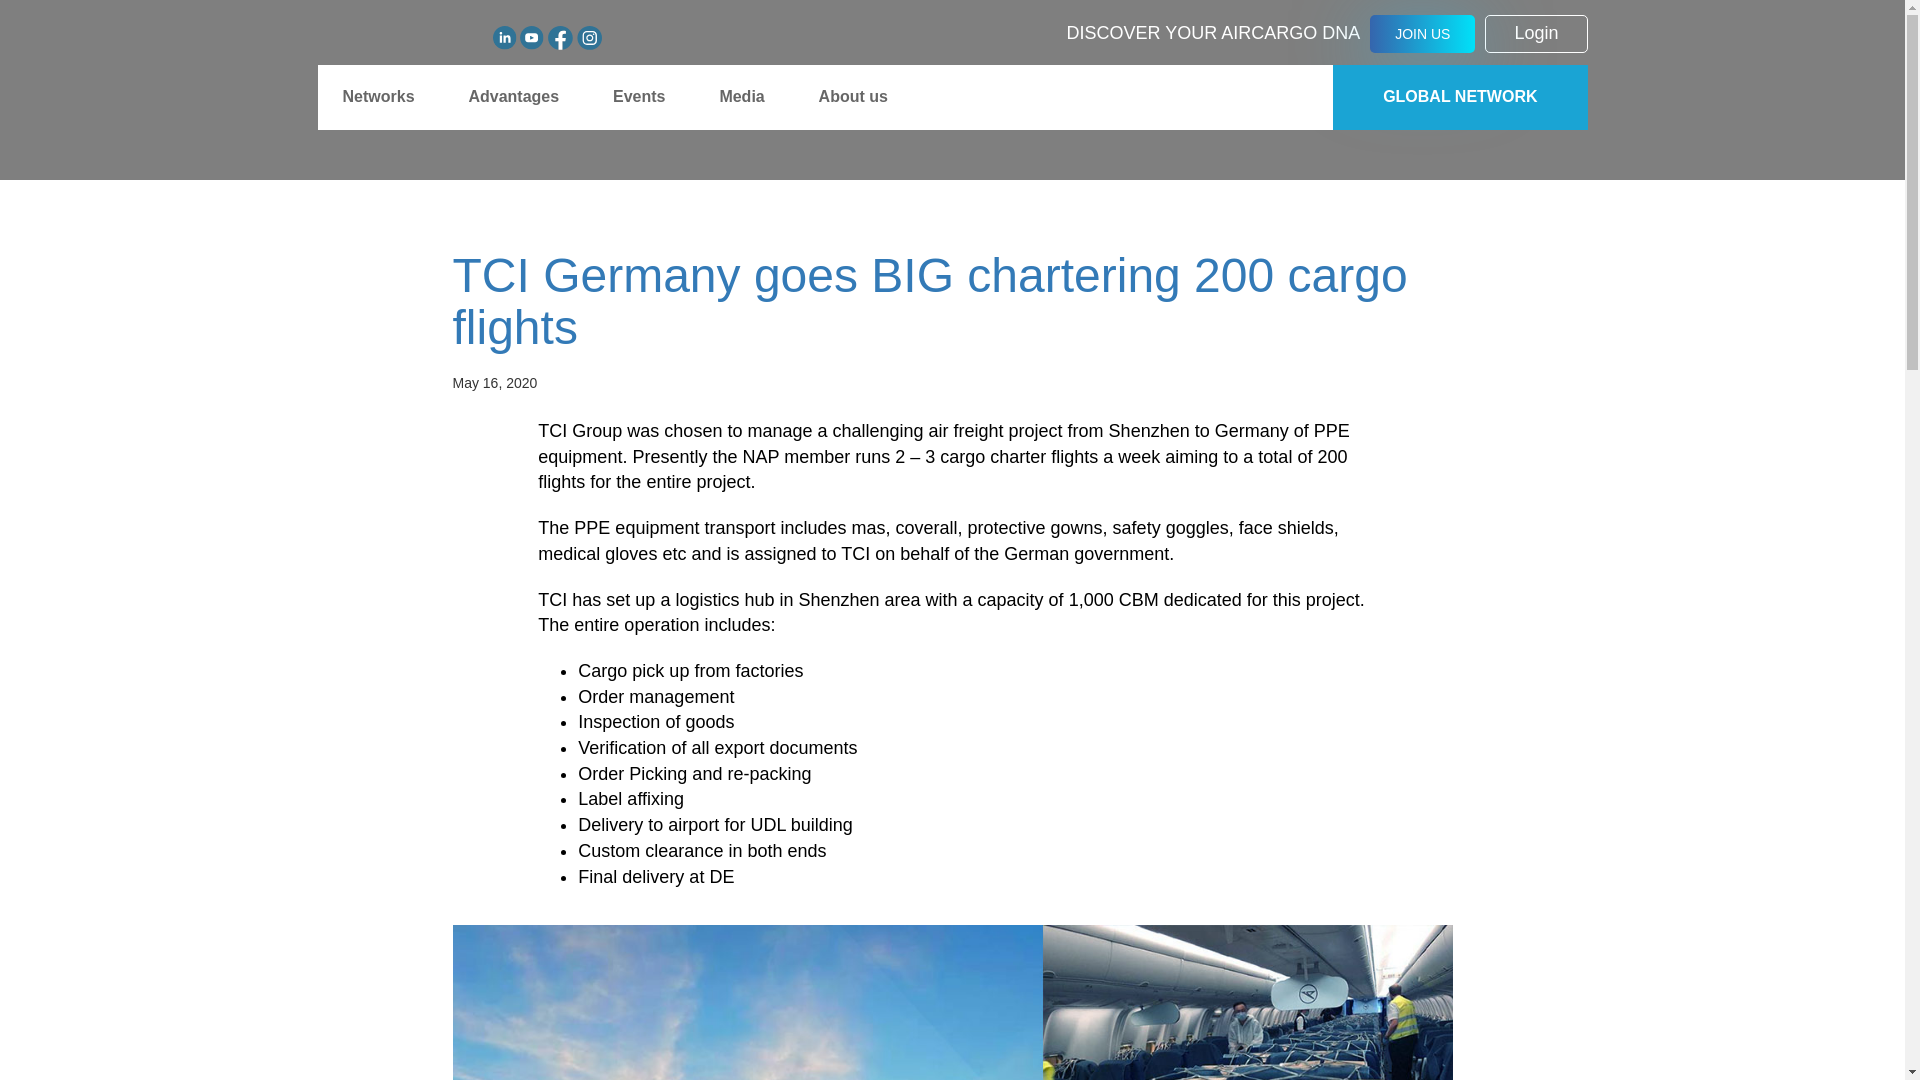 The height and width of the screenshot is (1080, 1920). I want to click on Media, so click(741, 96).